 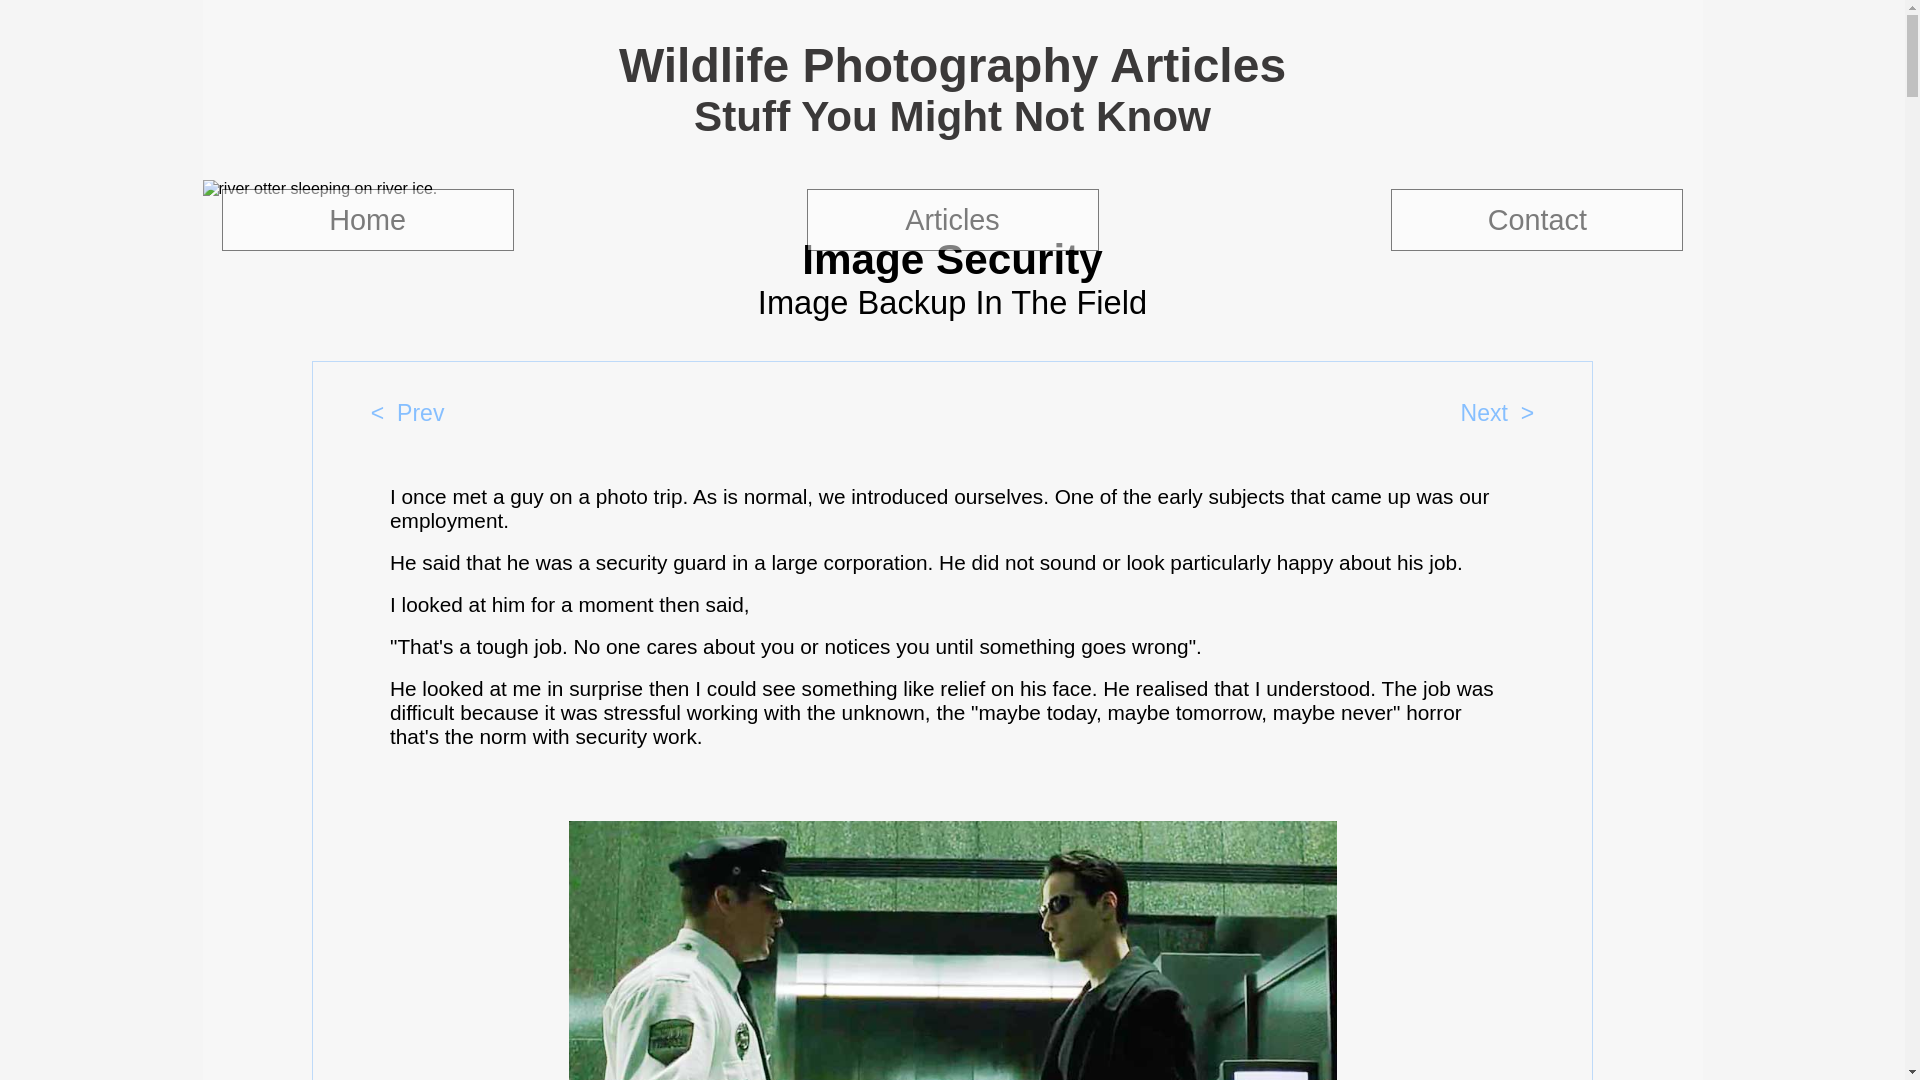 I want to click on Articles, so click(x=952, y=220).